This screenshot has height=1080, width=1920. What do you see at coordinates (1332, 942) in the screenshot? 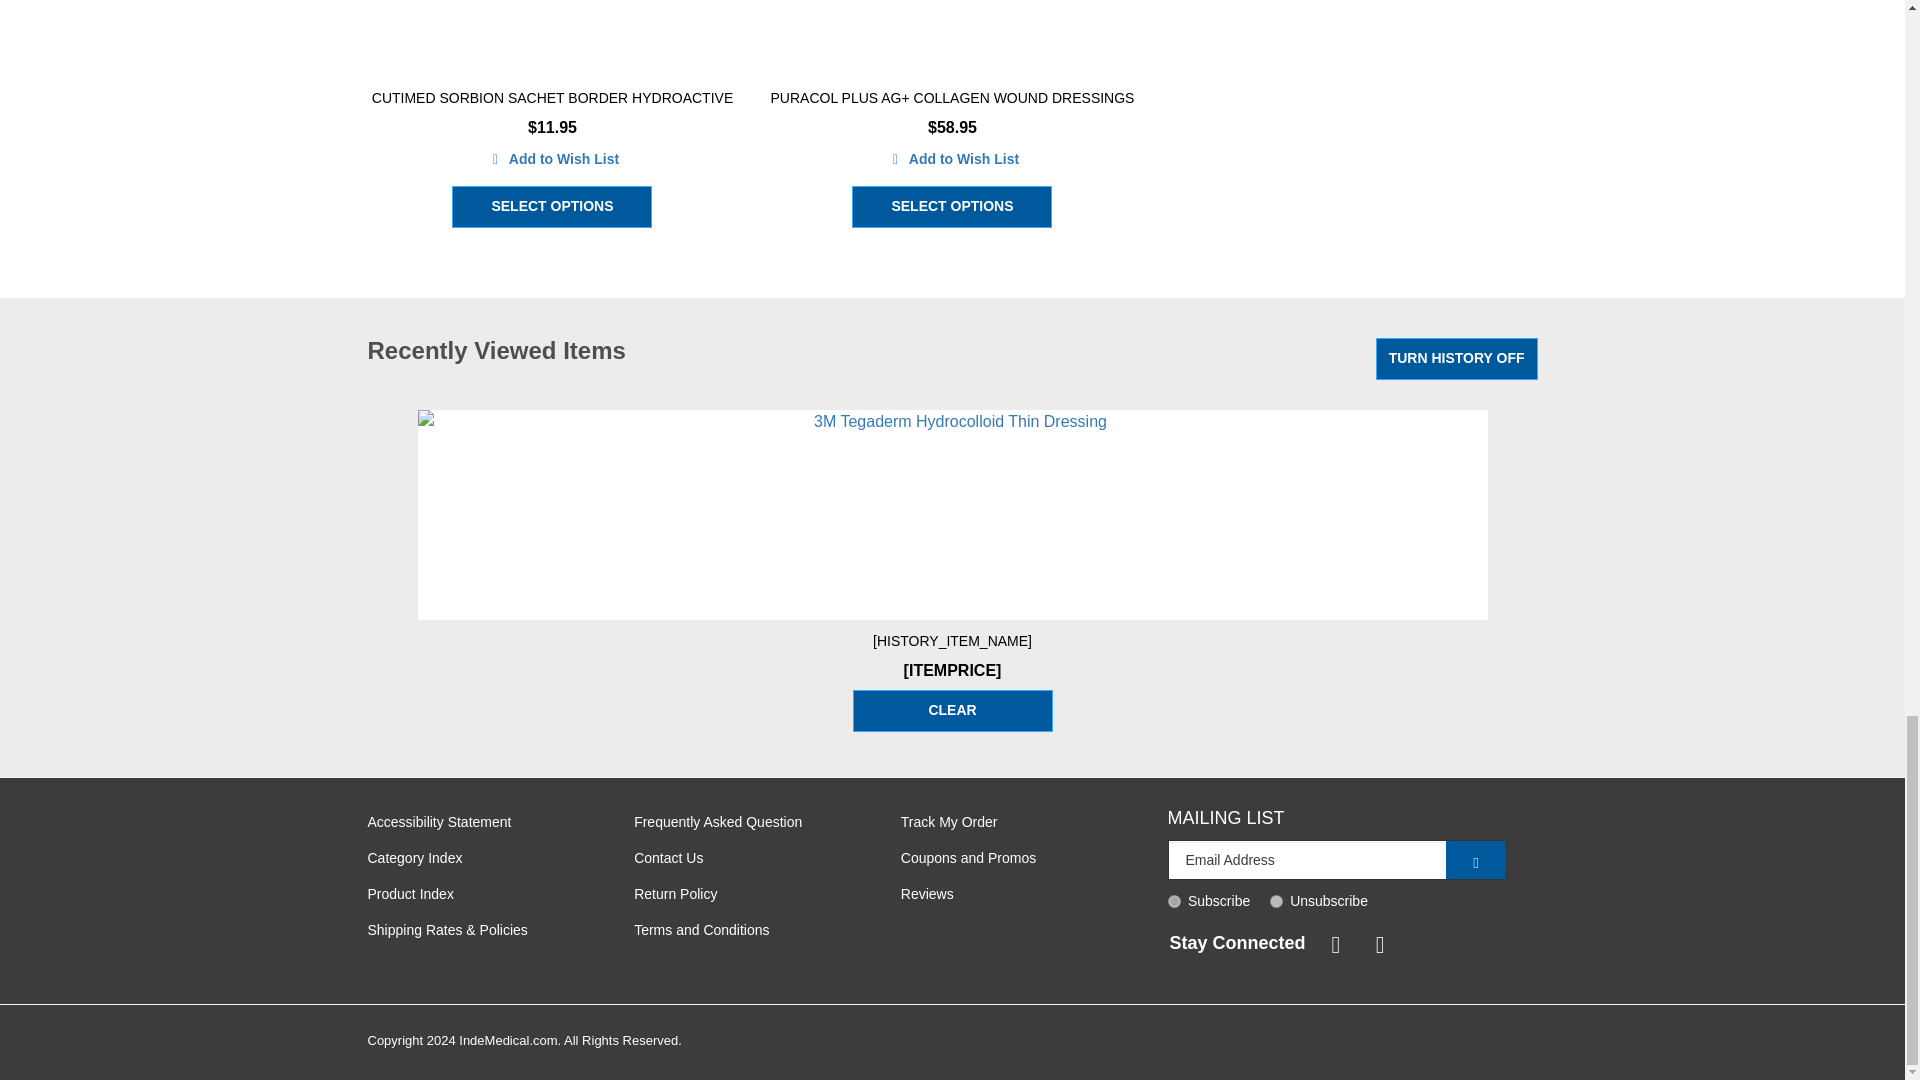
I see `Like Us on Facebook` at bounding box center [1332, 942].